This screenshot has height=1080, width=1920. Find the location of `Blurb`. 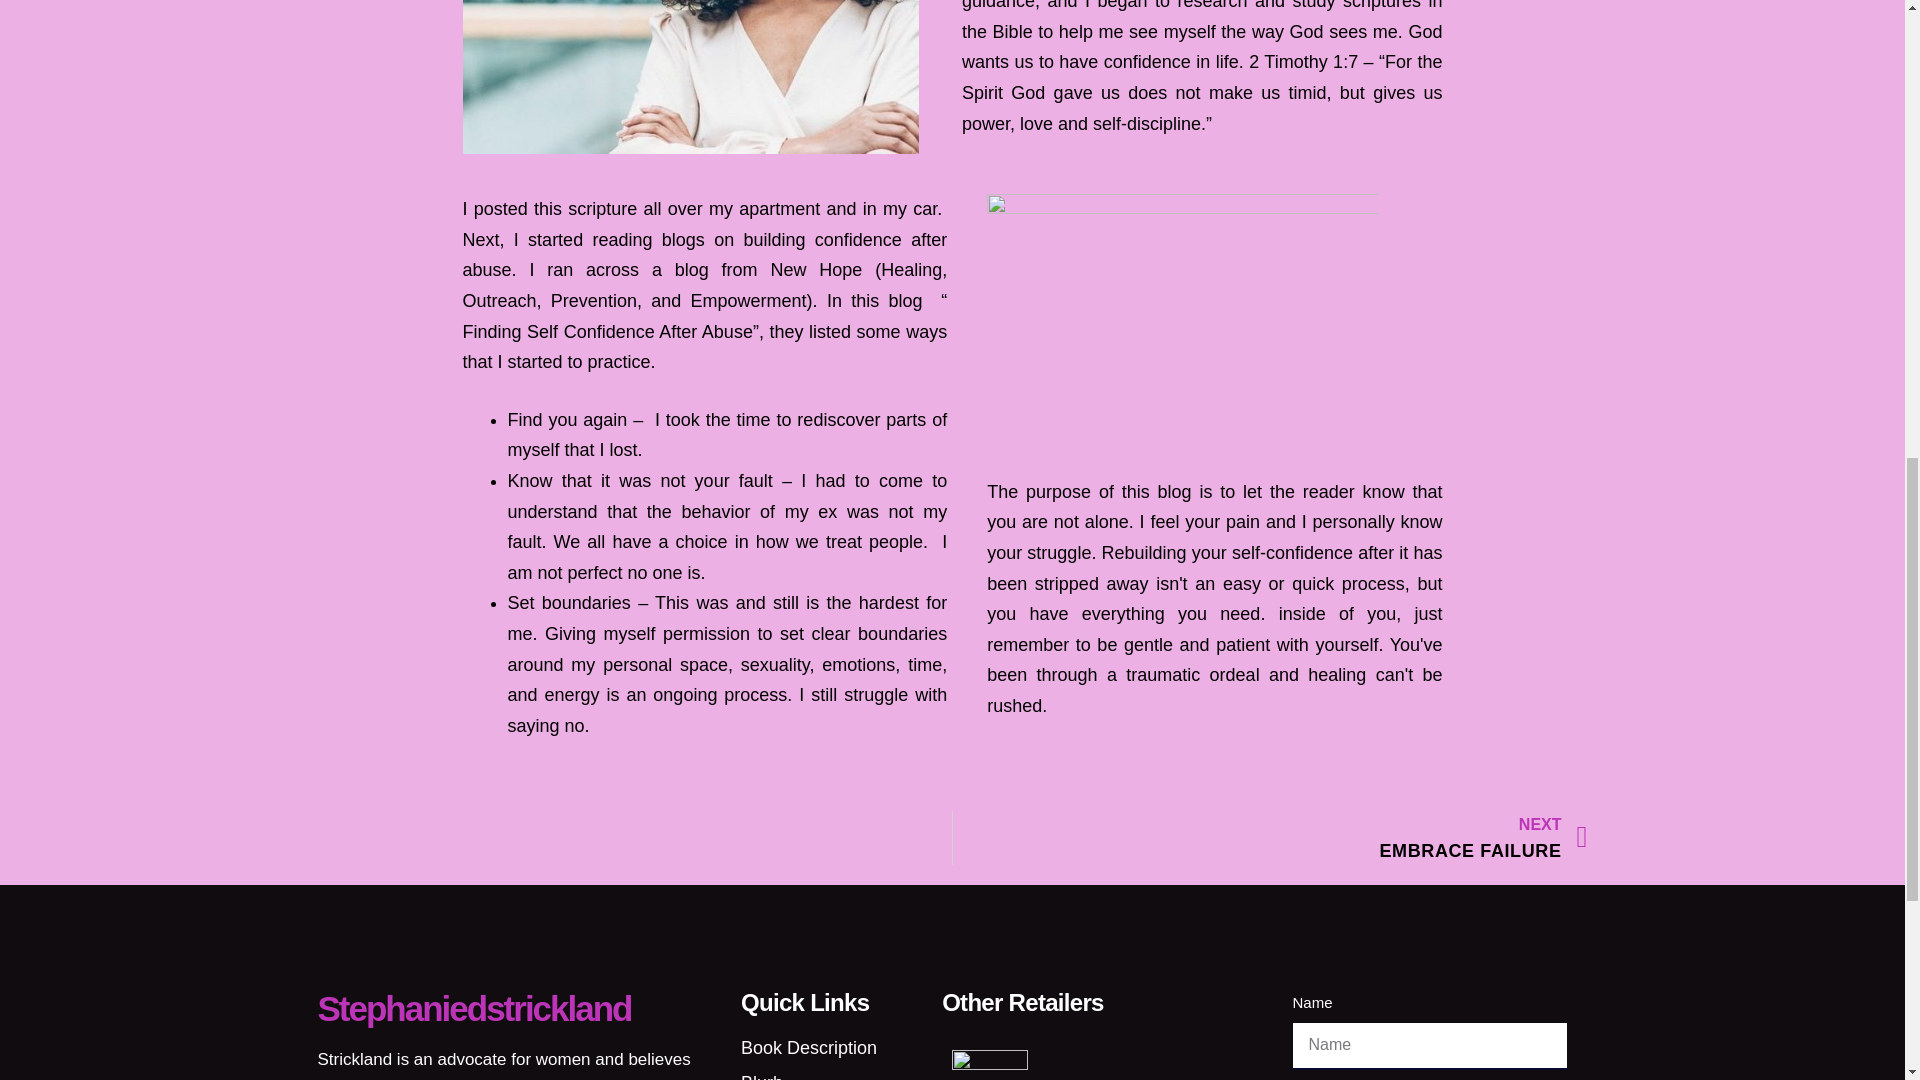

Blurb is located at coordinates (1270, 838).